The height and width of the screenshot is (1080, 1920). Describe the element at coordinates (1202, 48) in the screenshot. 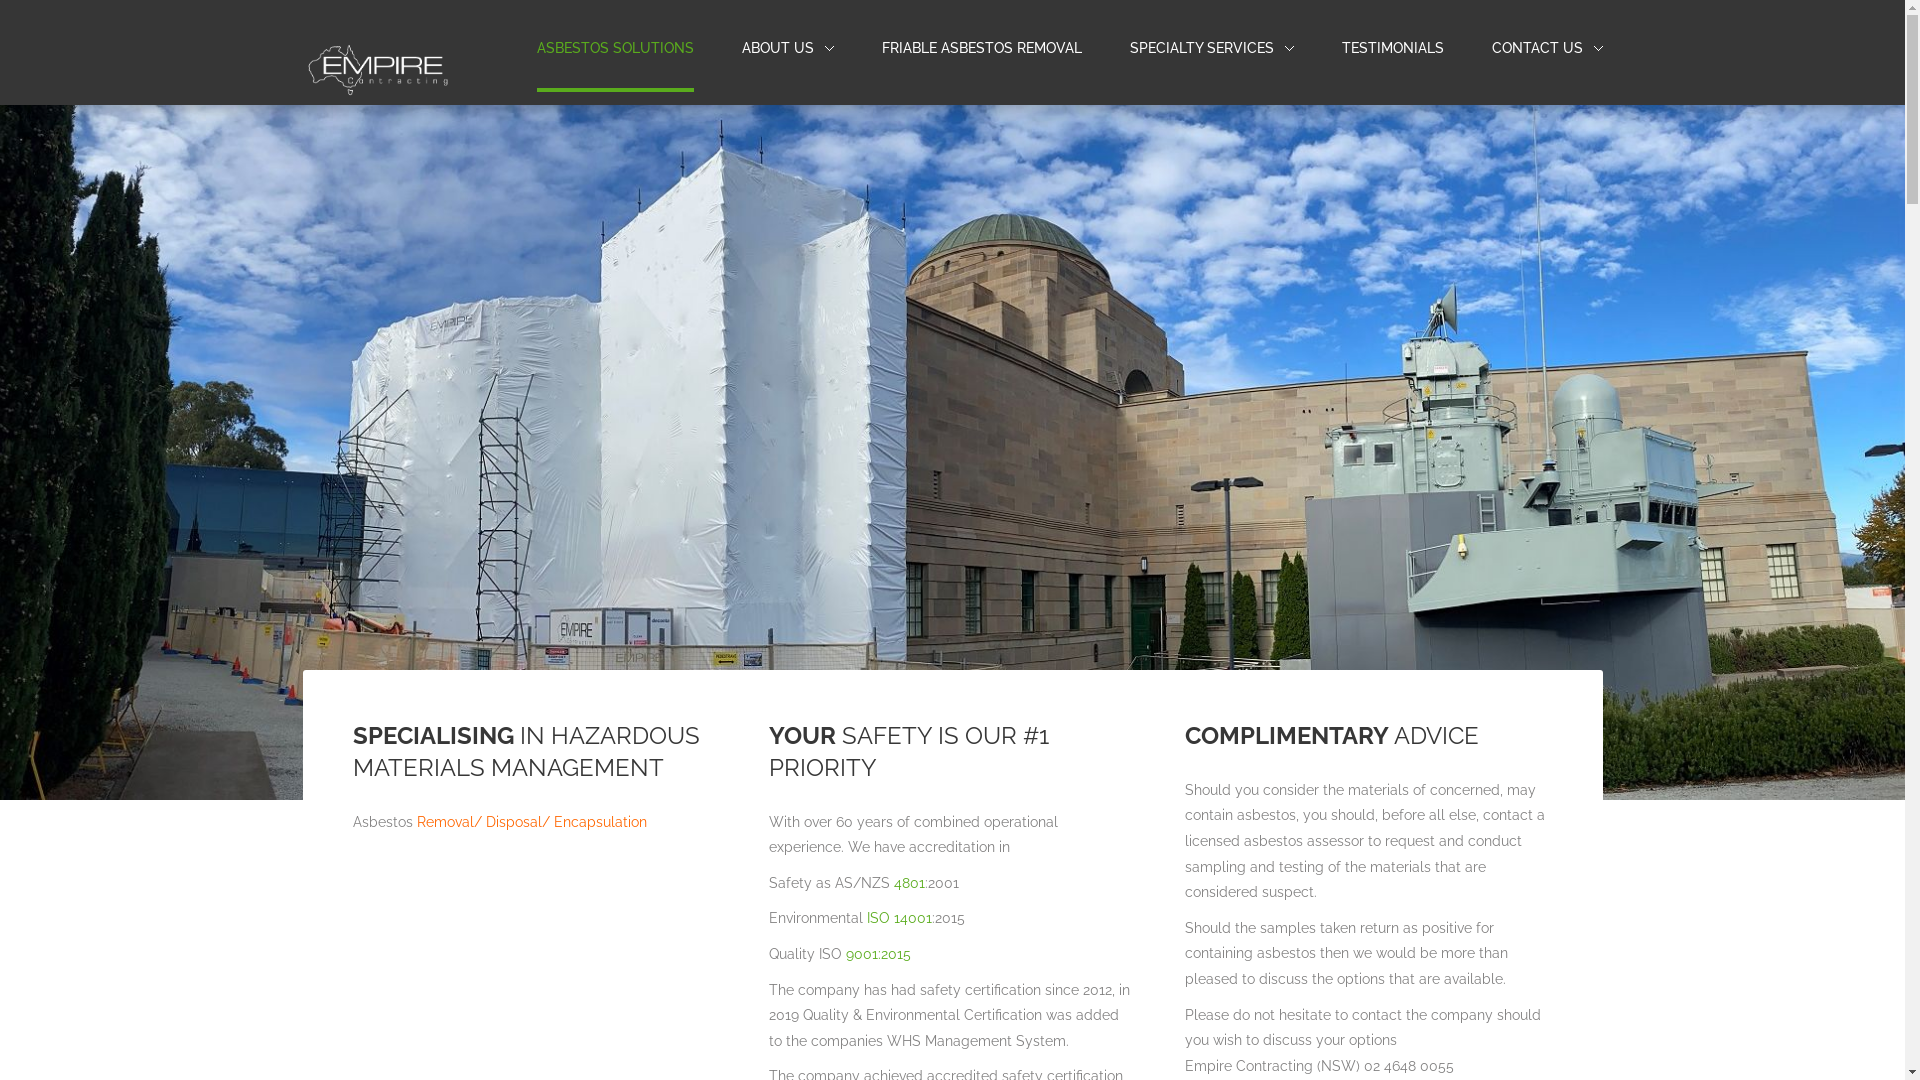

I see `SPECIALTY SERVICES` at that location.